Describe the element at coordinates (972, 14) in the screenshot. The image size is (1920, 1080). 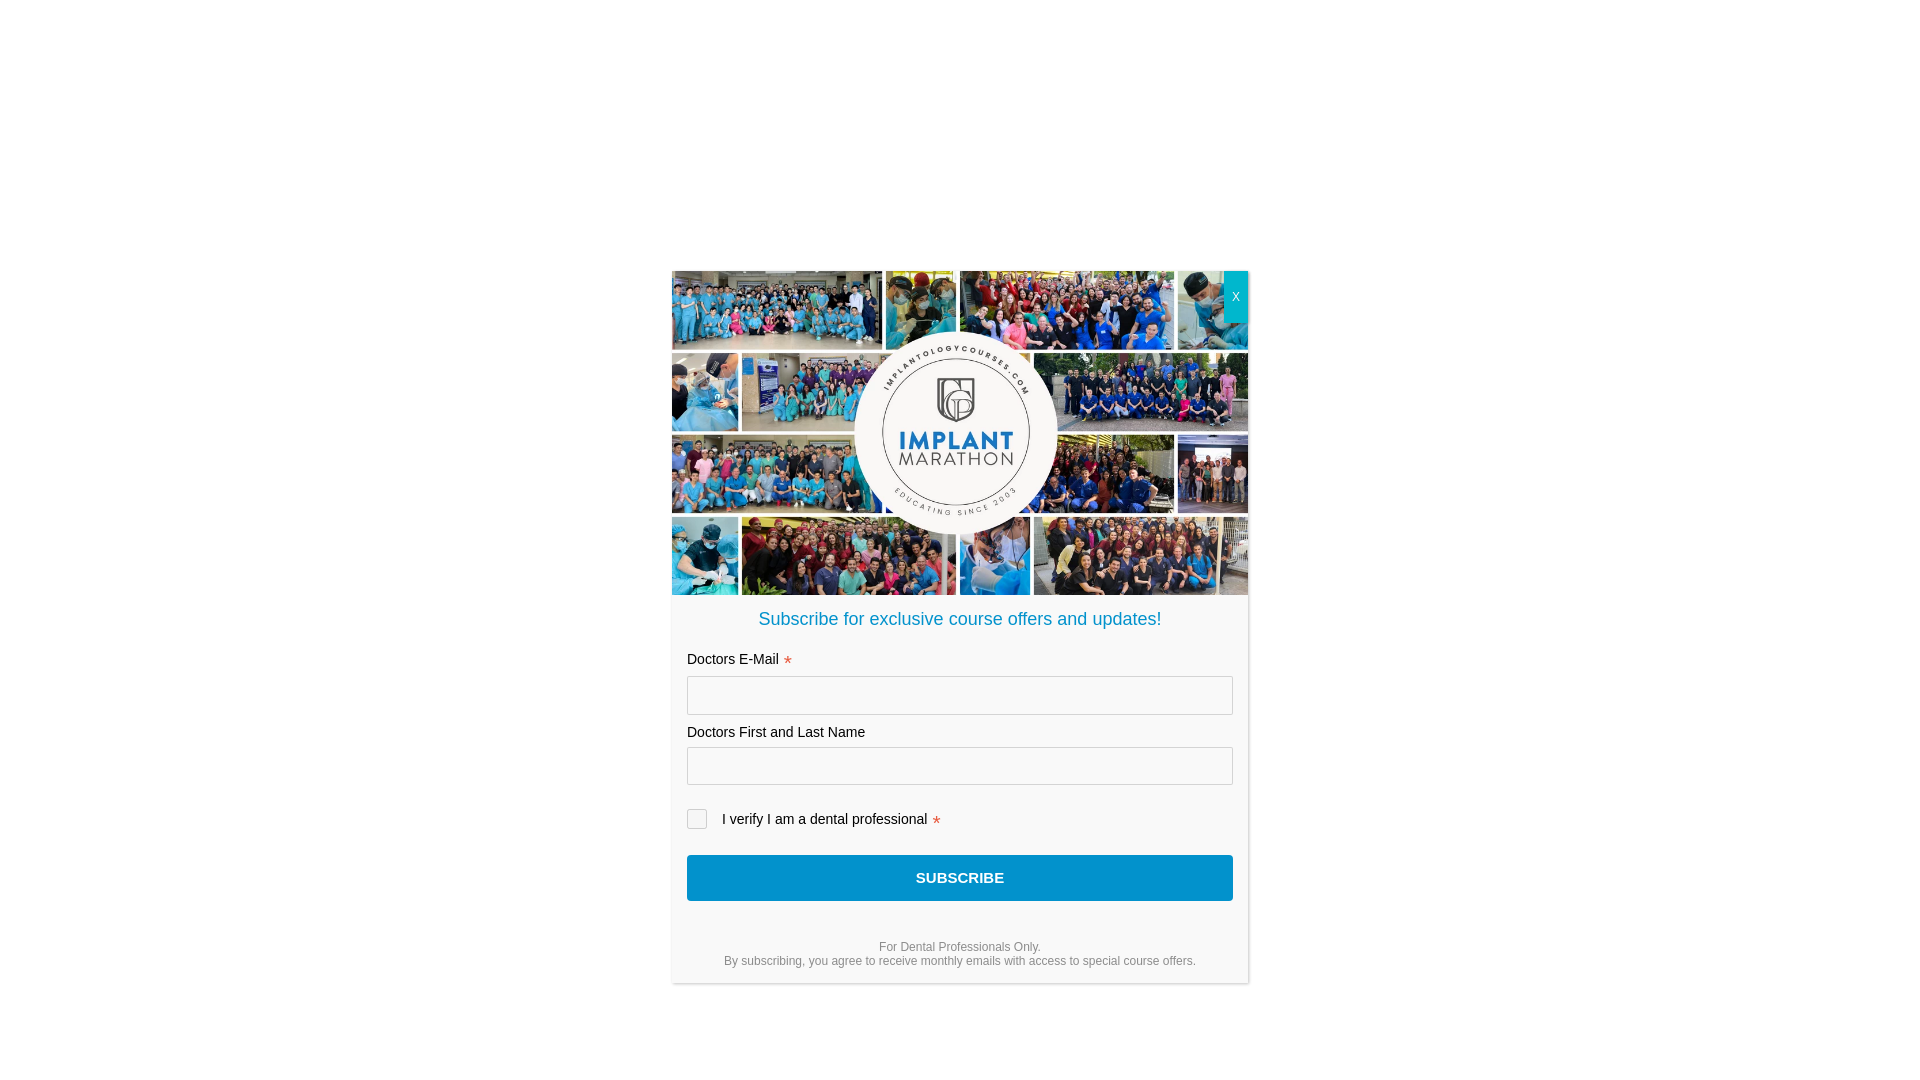
I see `Courses` at that location.